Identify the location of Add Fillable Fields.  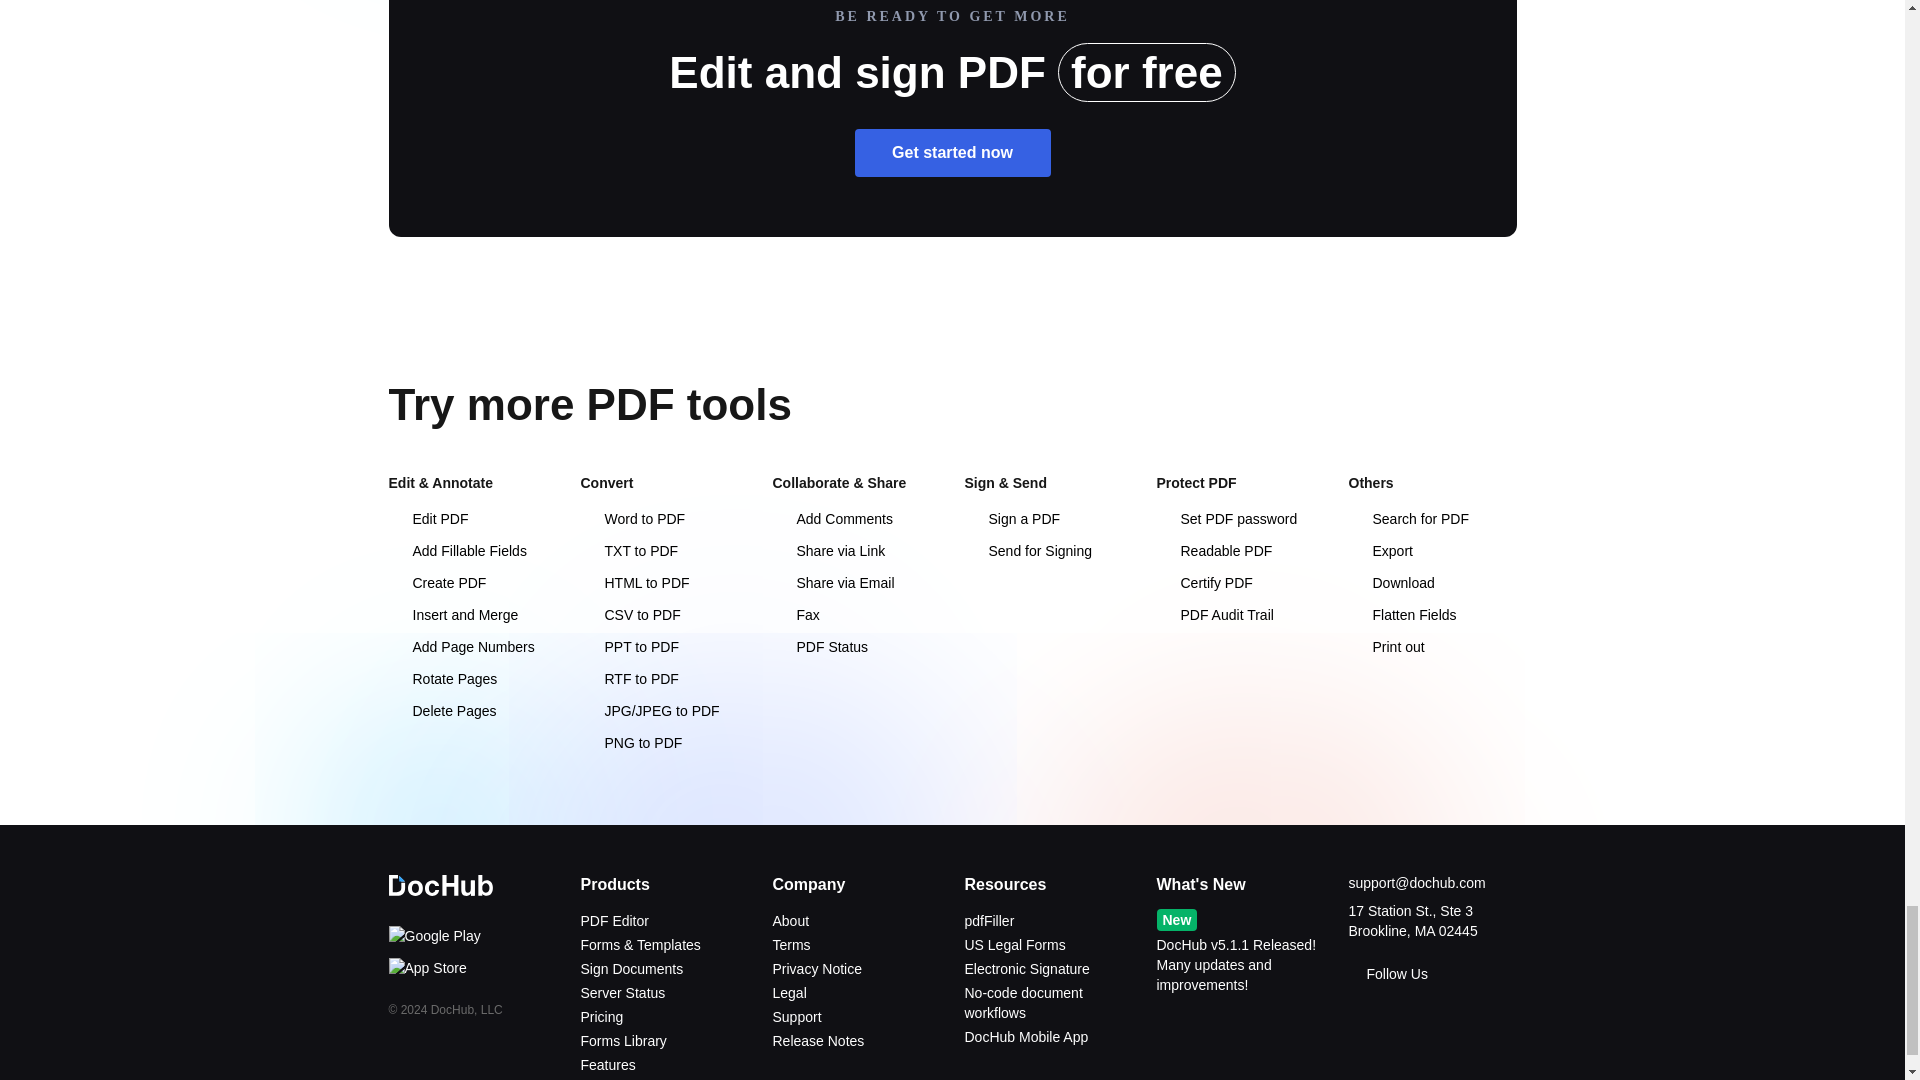
(456, 551).